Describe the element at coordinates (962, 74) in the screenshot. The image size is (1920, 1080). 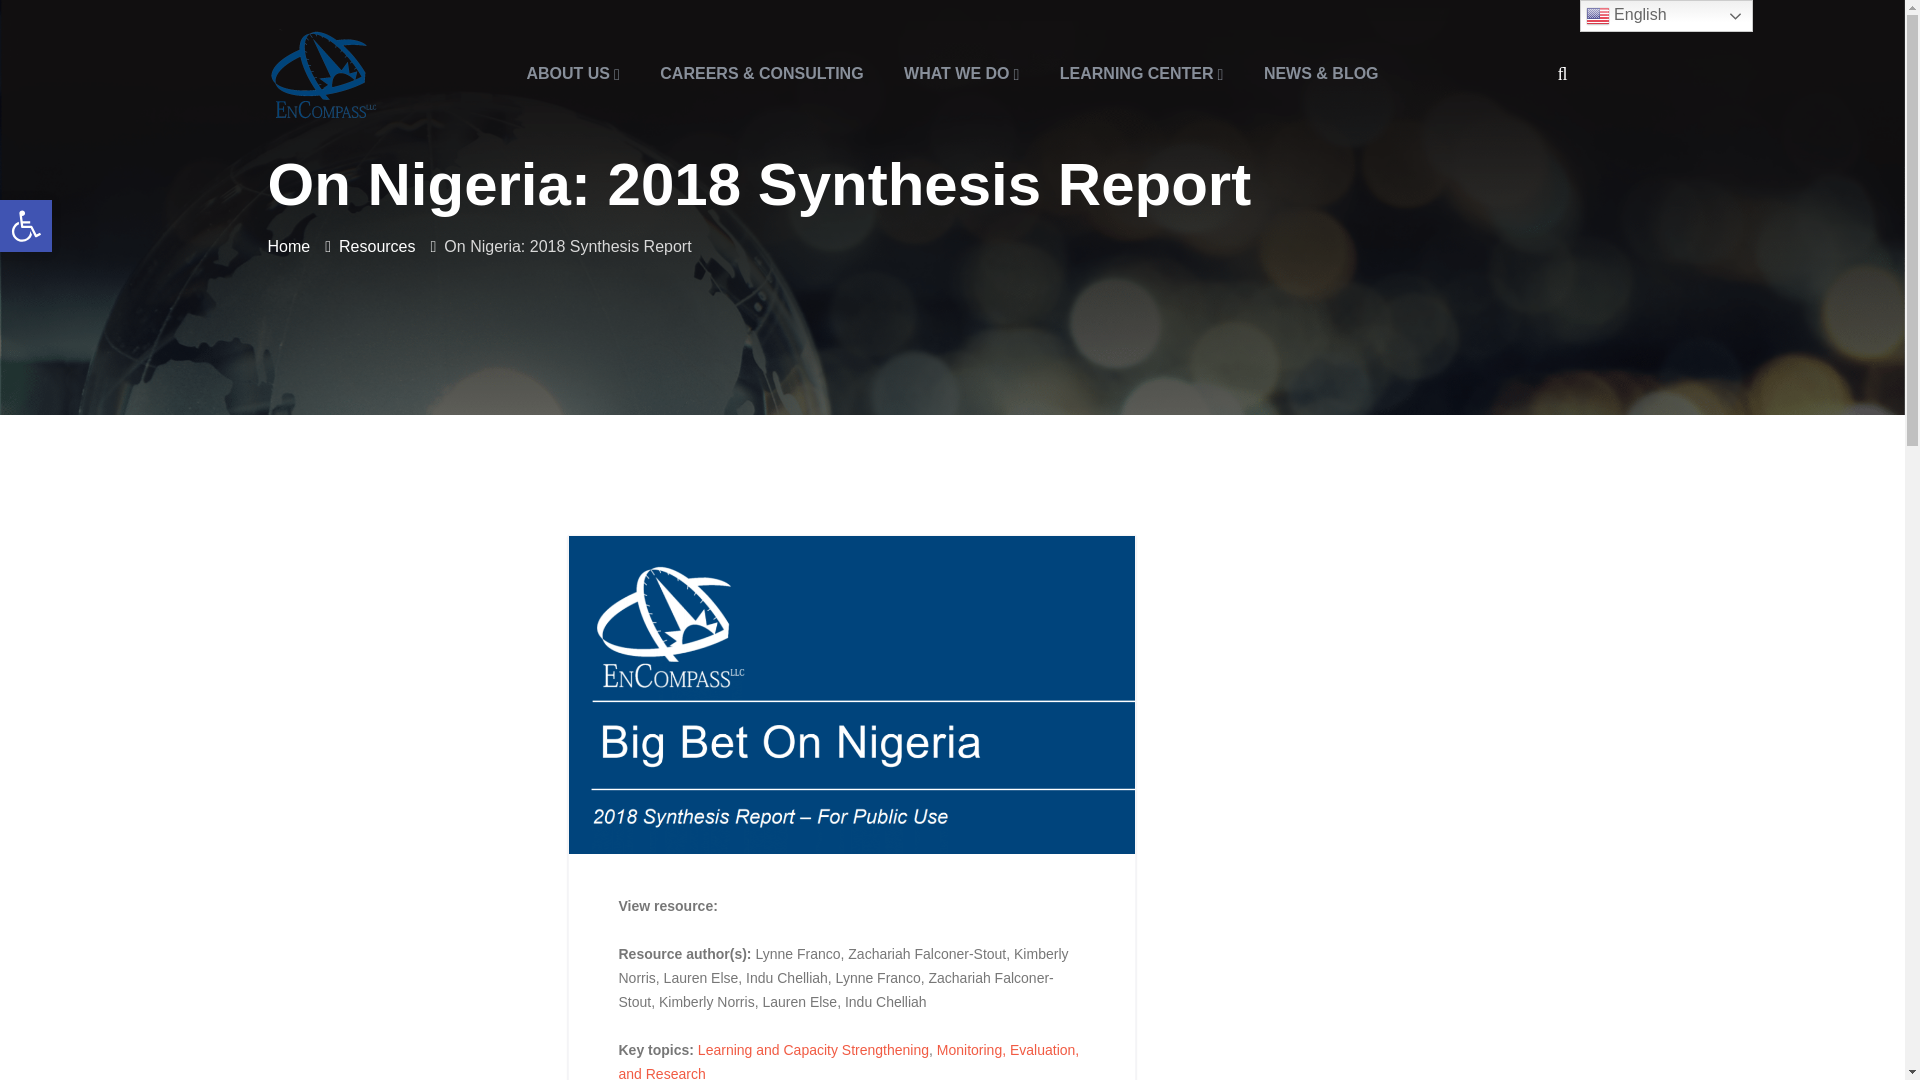
I see `Accessibility Tools` at that location.